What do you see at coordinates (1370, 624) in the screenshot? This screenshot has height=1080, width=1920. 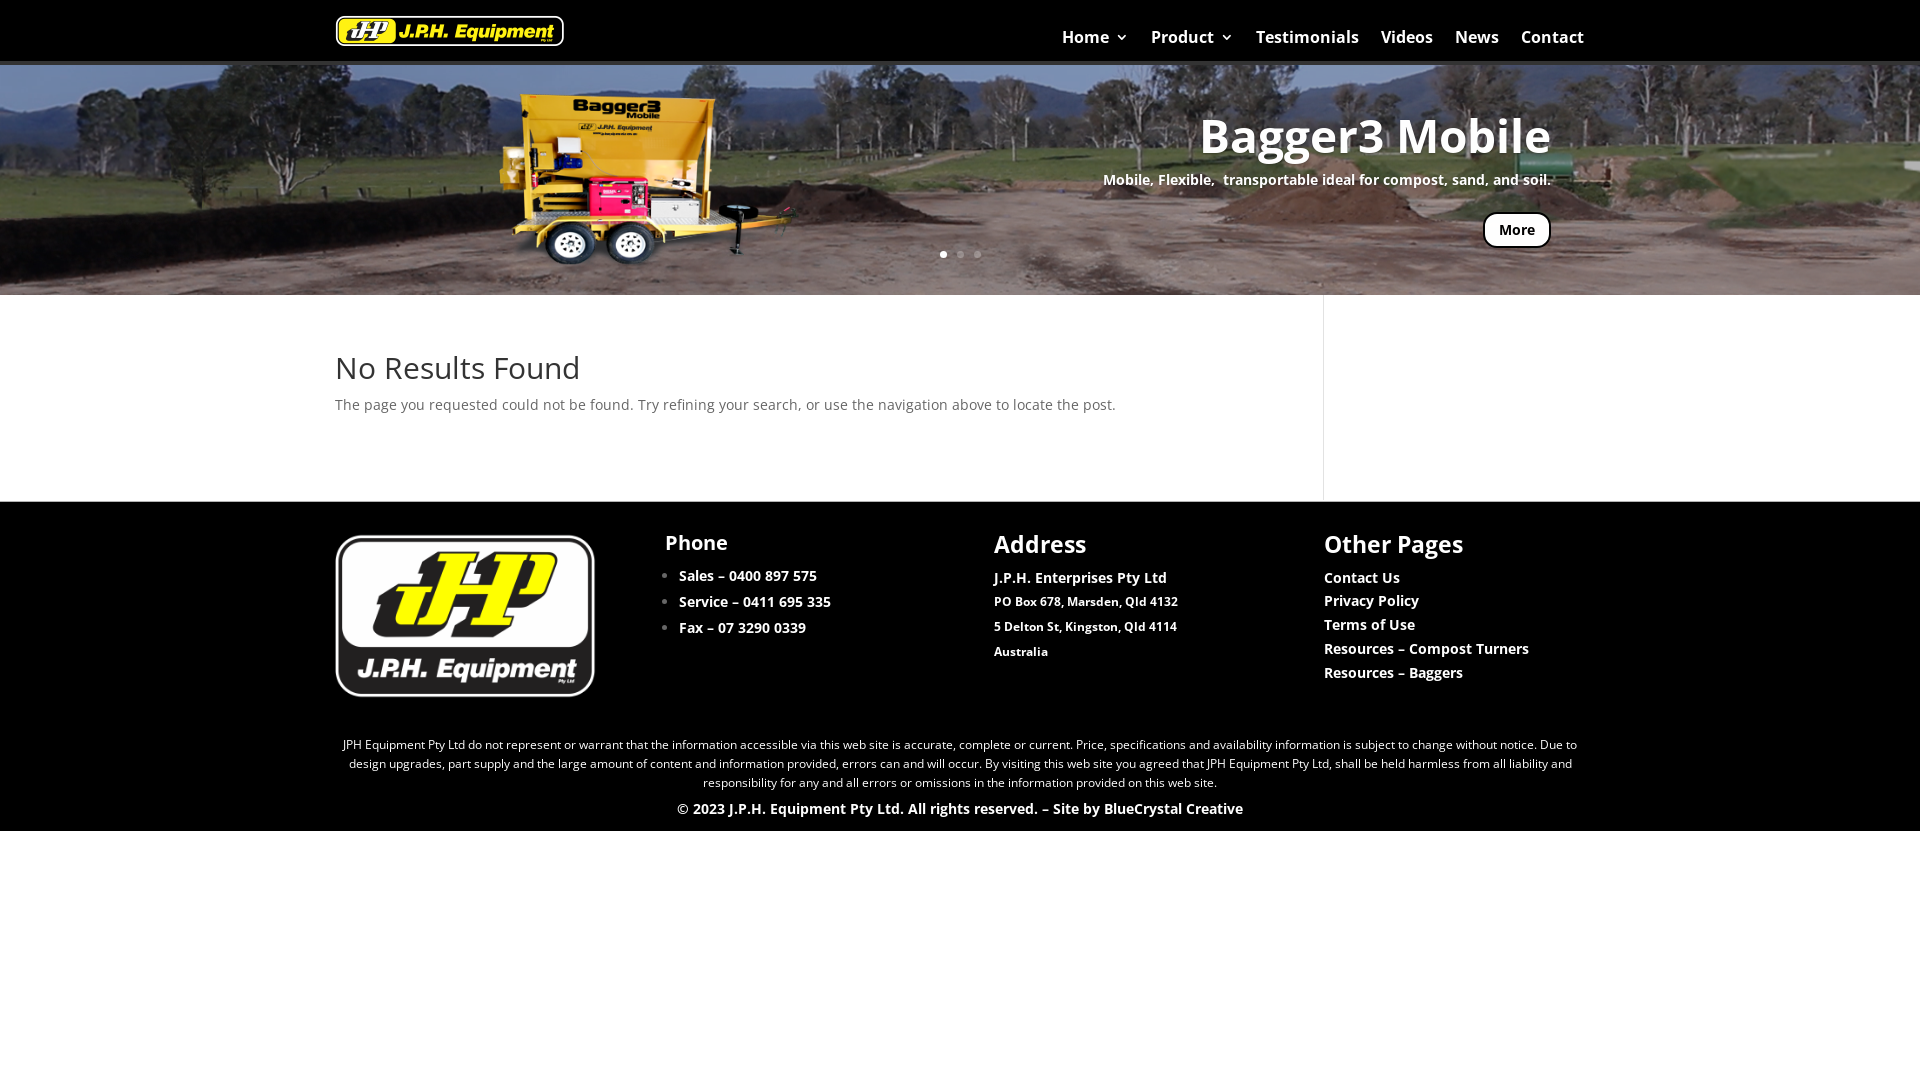 I see `Terms of Use` at bounding box center [1370, 624].